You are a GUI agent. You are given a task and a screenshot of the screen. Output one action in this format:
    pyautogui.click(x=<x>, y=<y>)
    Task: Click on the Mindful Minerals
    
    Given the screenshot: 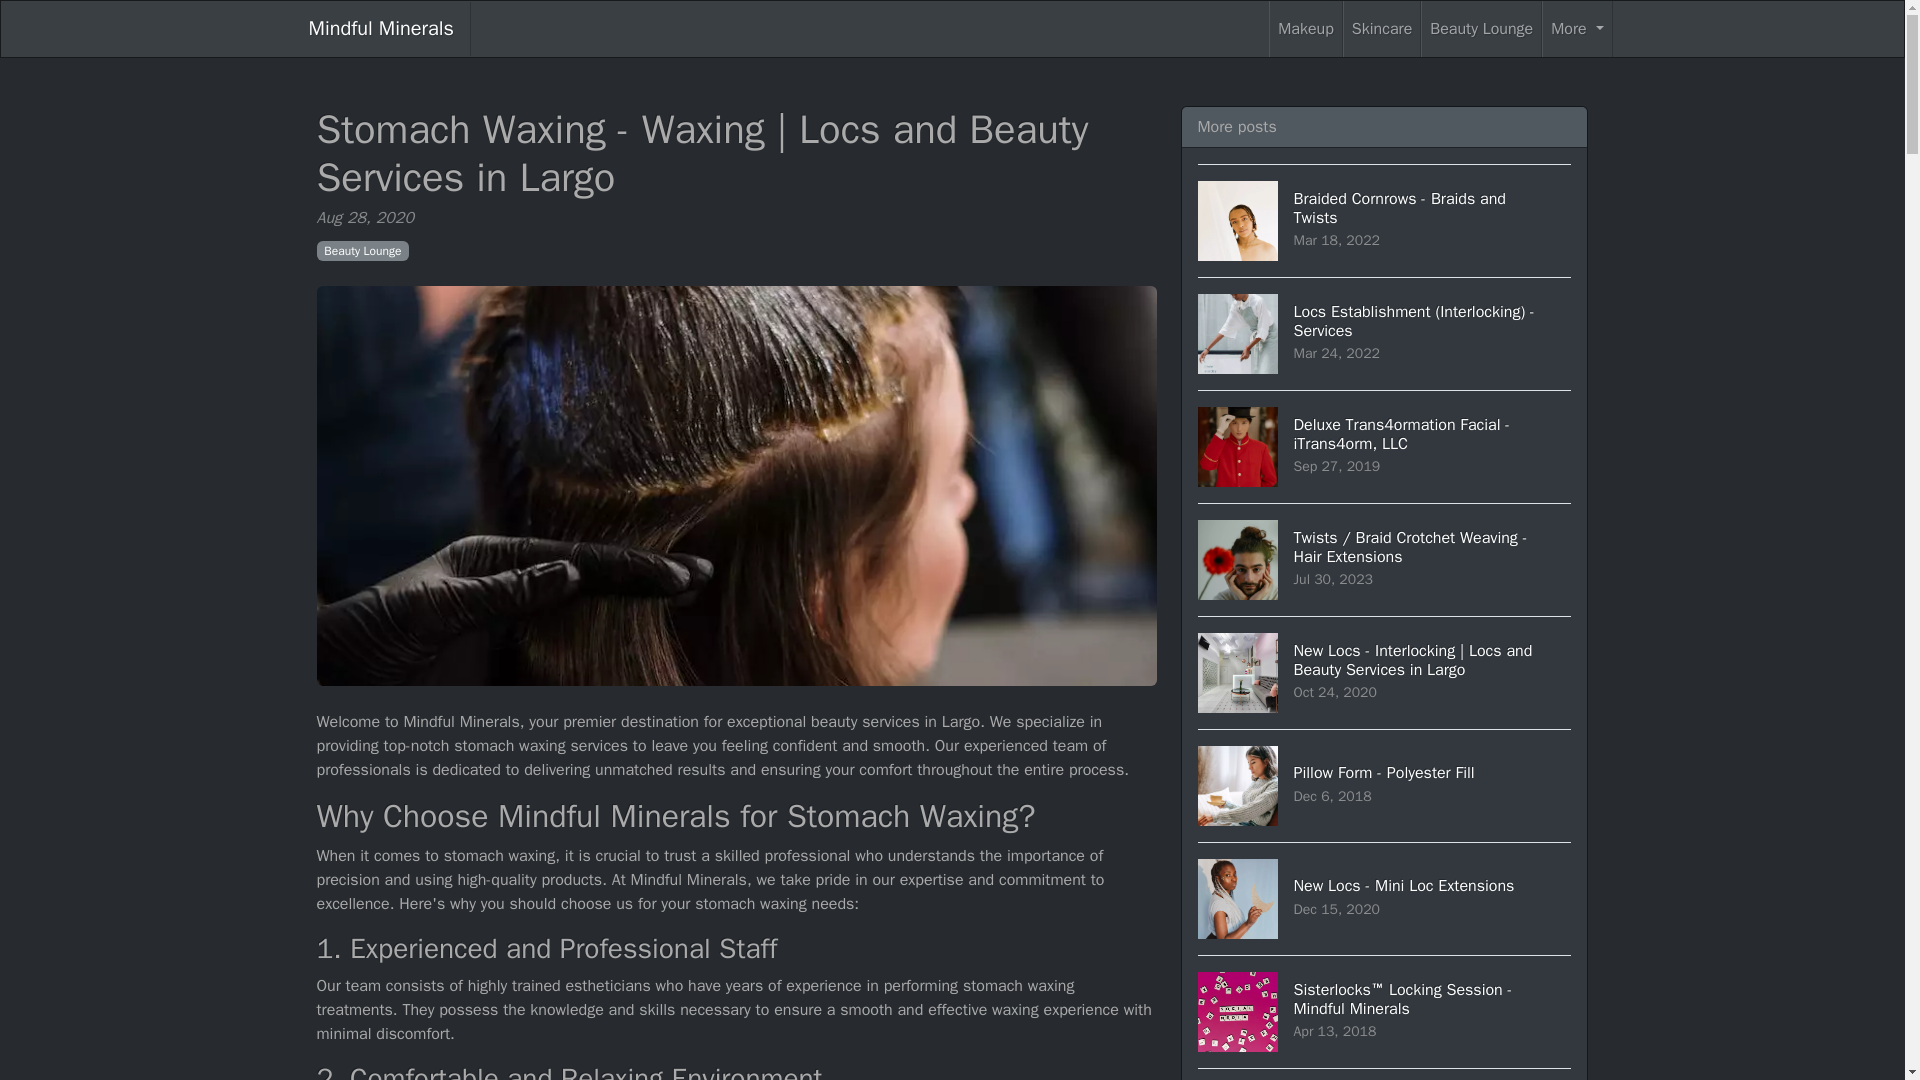 What is the action you would take?
    pyautogui.click(x=380, y=29)
    